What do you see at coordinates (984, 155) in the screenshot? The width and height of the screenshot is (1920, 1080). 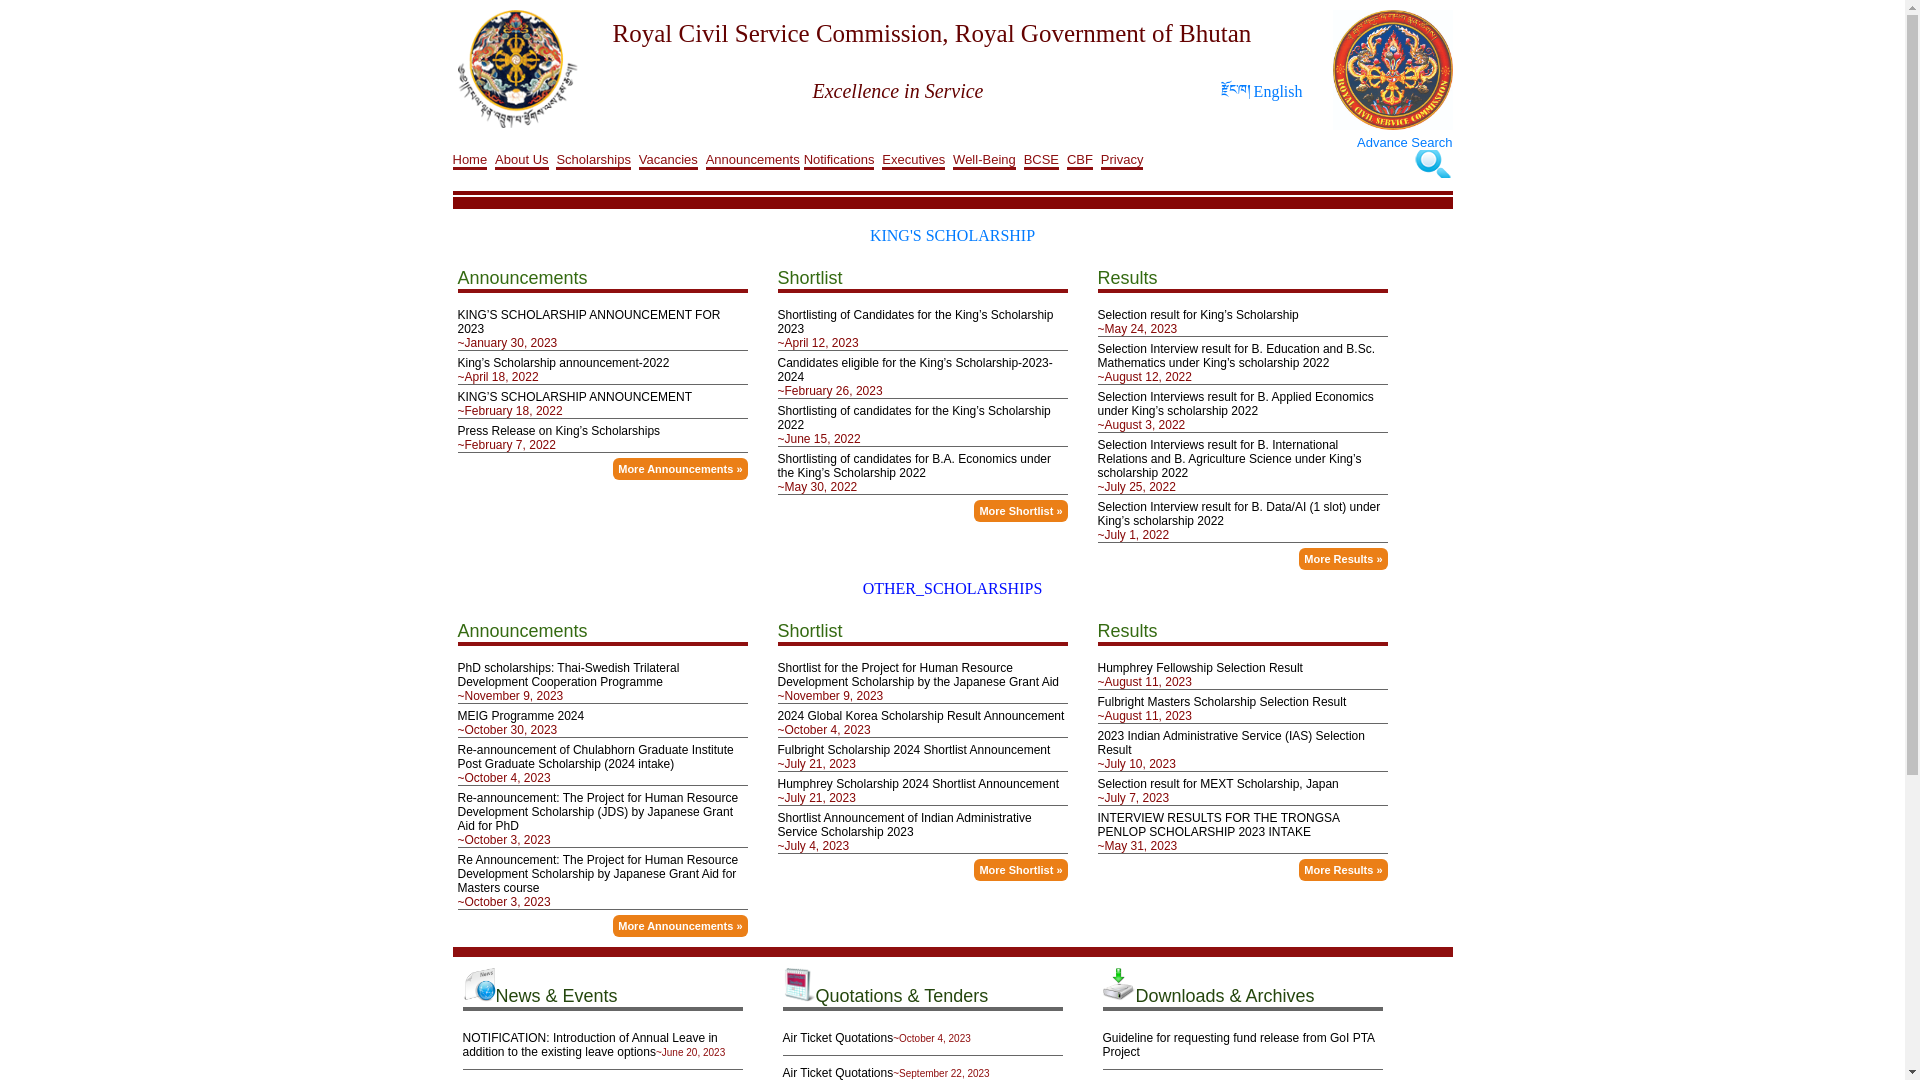 I see `Well-Being` at bounding box center [984, 155].